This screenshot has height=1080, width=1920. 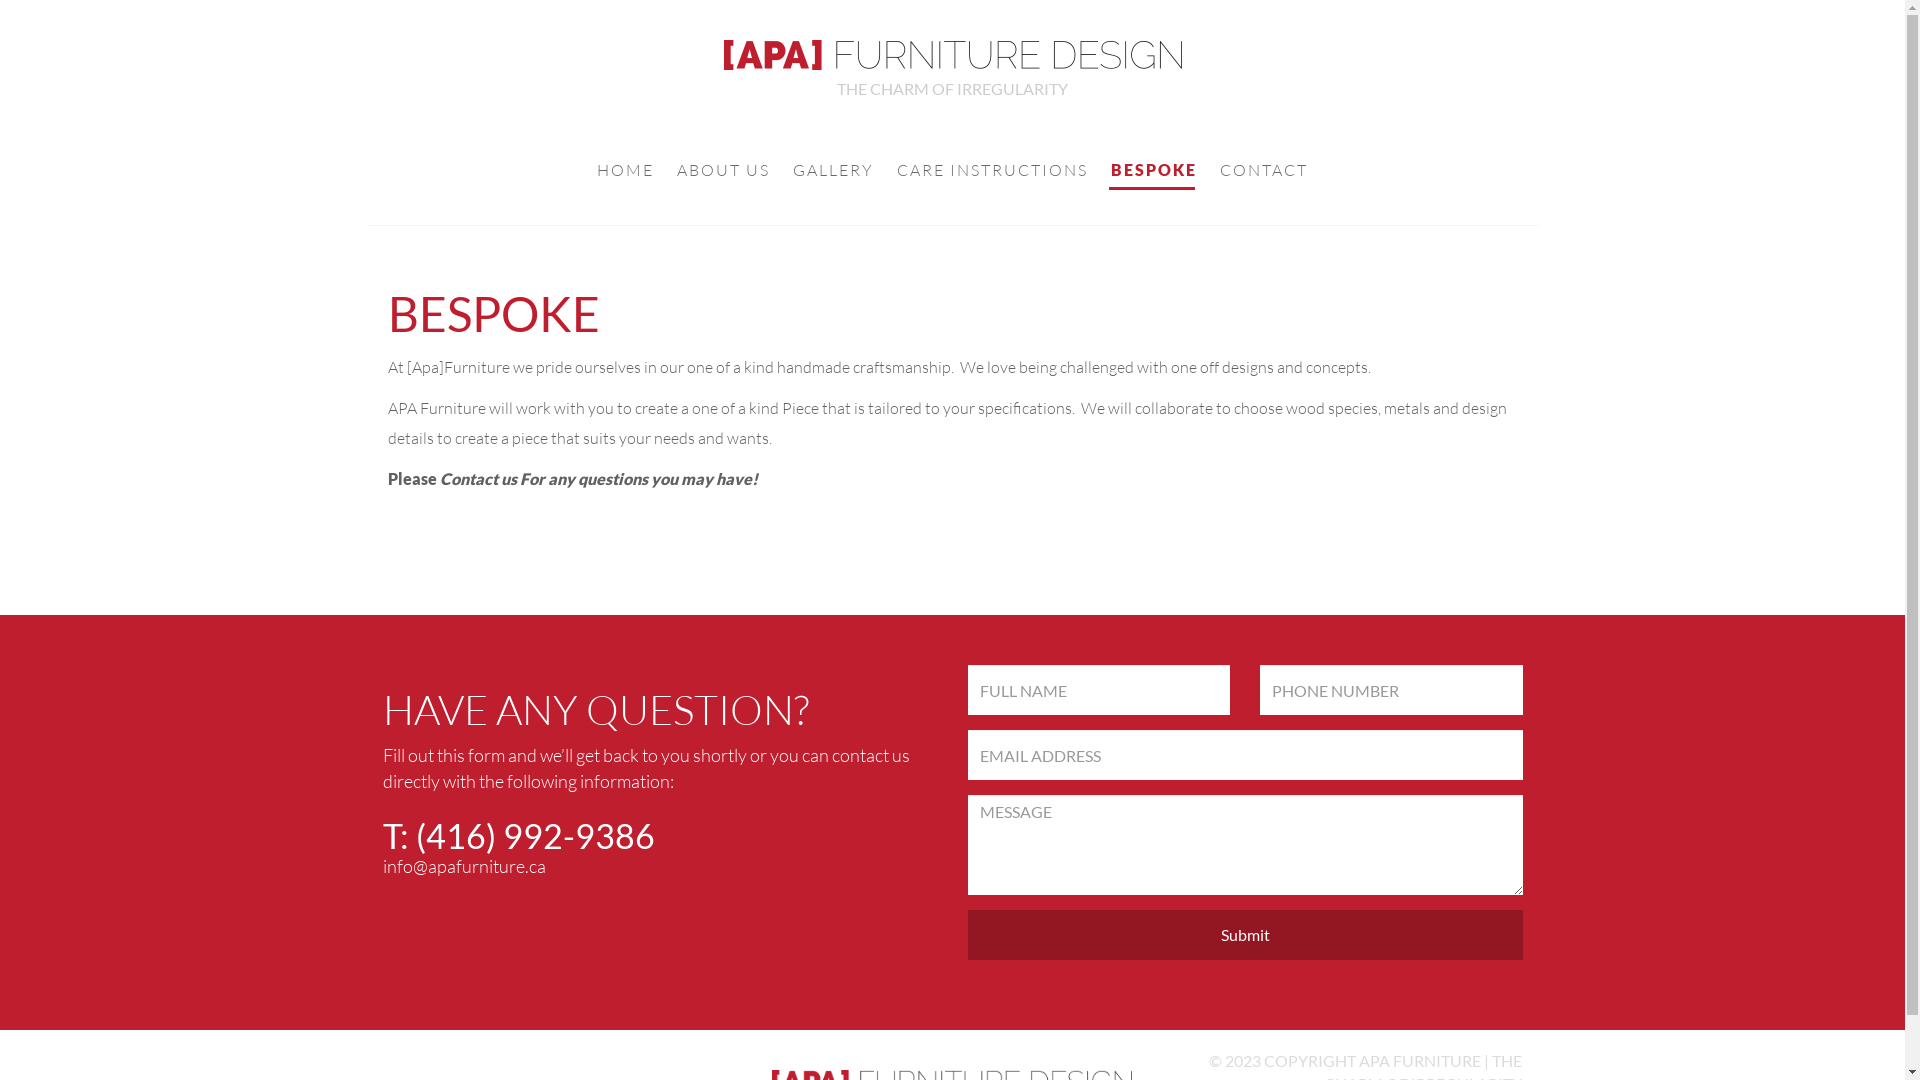 I want to click on Submit, so click(x=1246, y=935).